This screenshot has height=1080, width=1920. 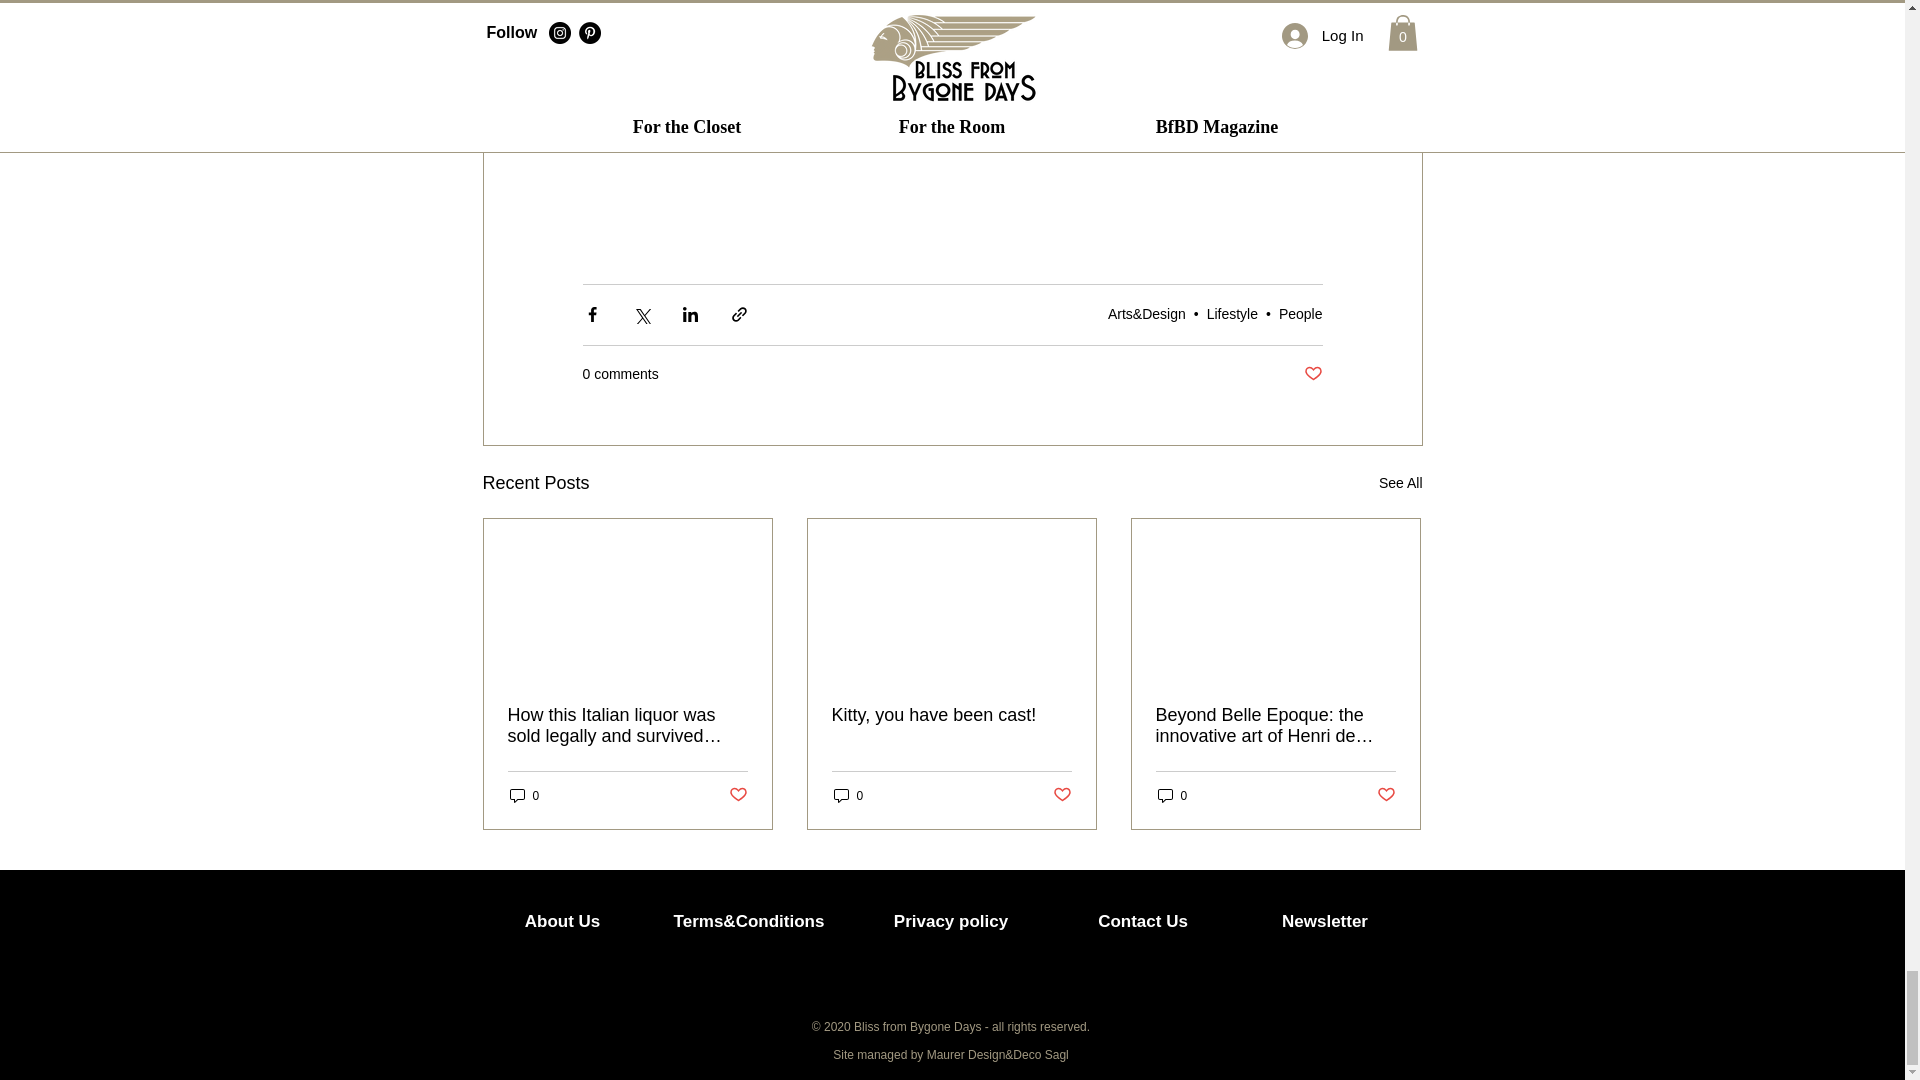 I want to click on Lifestyle, so click(x=1232, y=313).